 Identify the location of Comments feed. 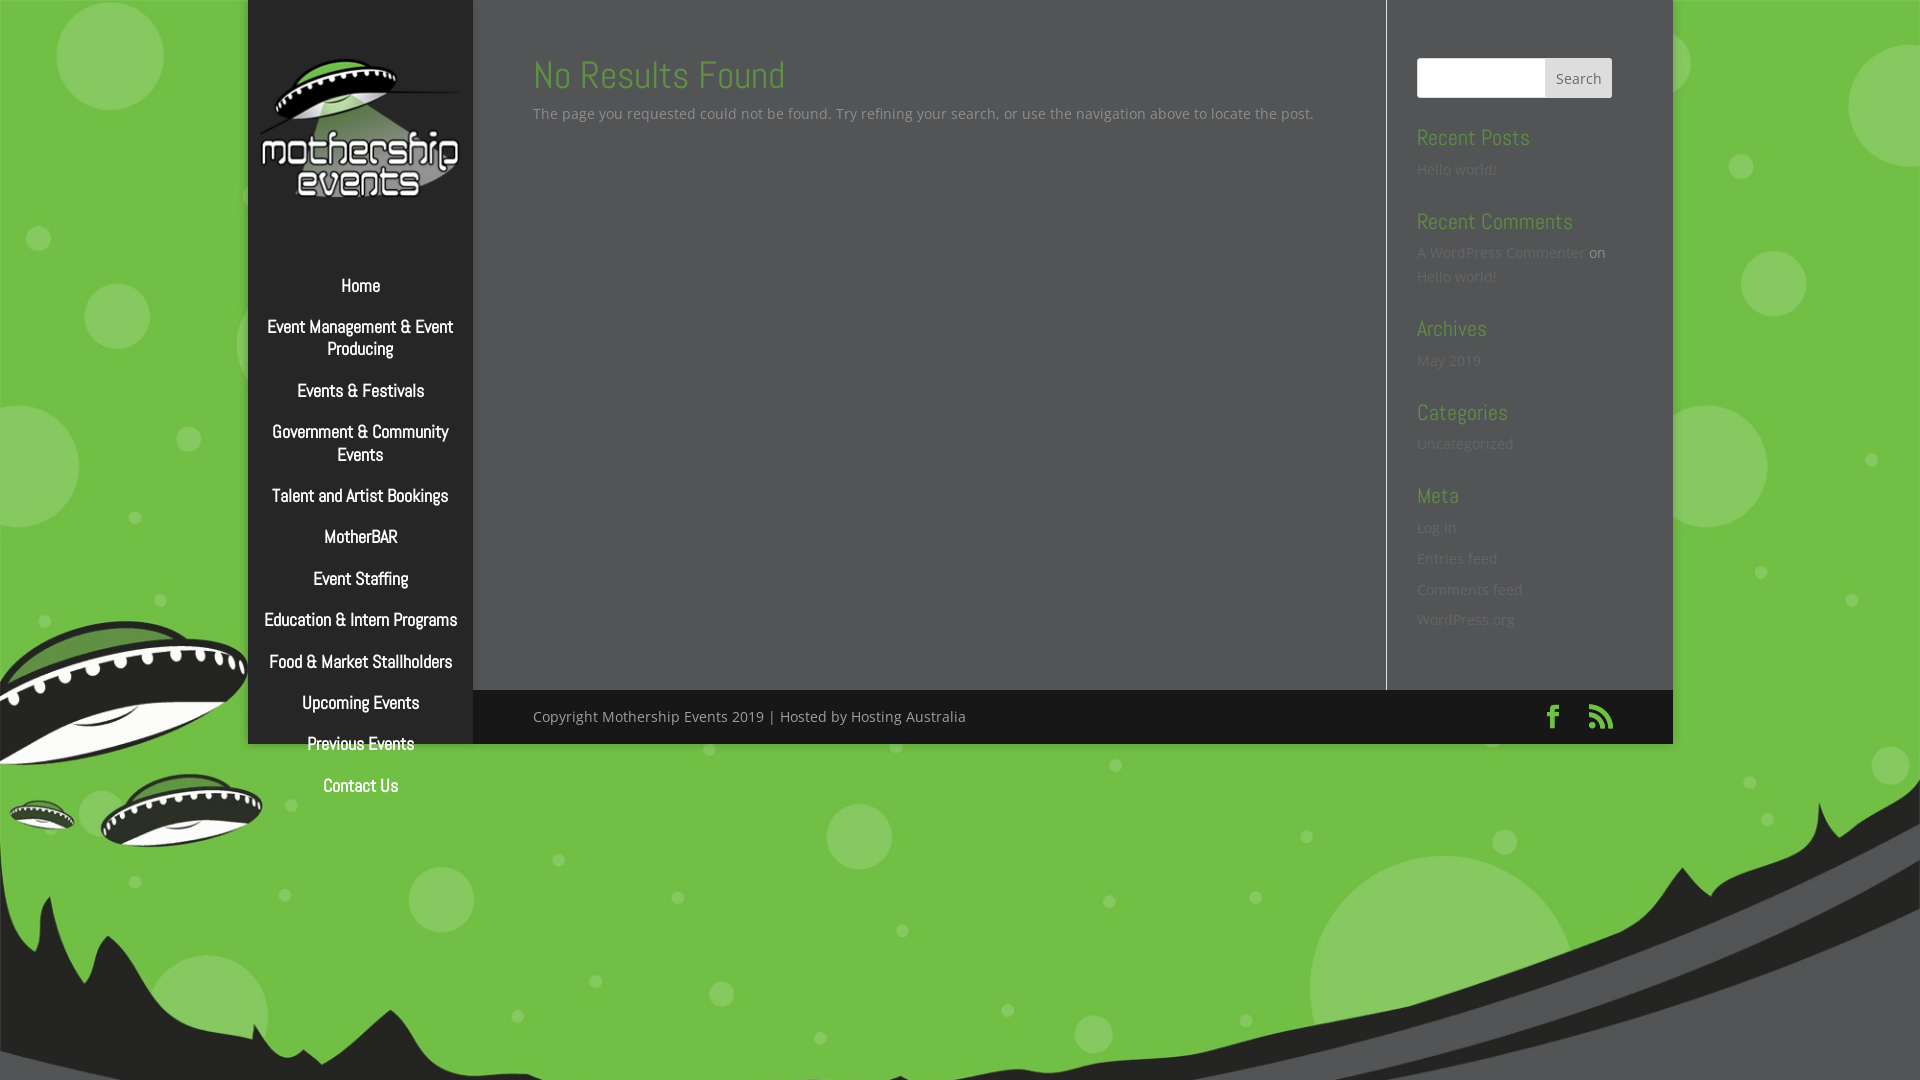
(1470, 590).